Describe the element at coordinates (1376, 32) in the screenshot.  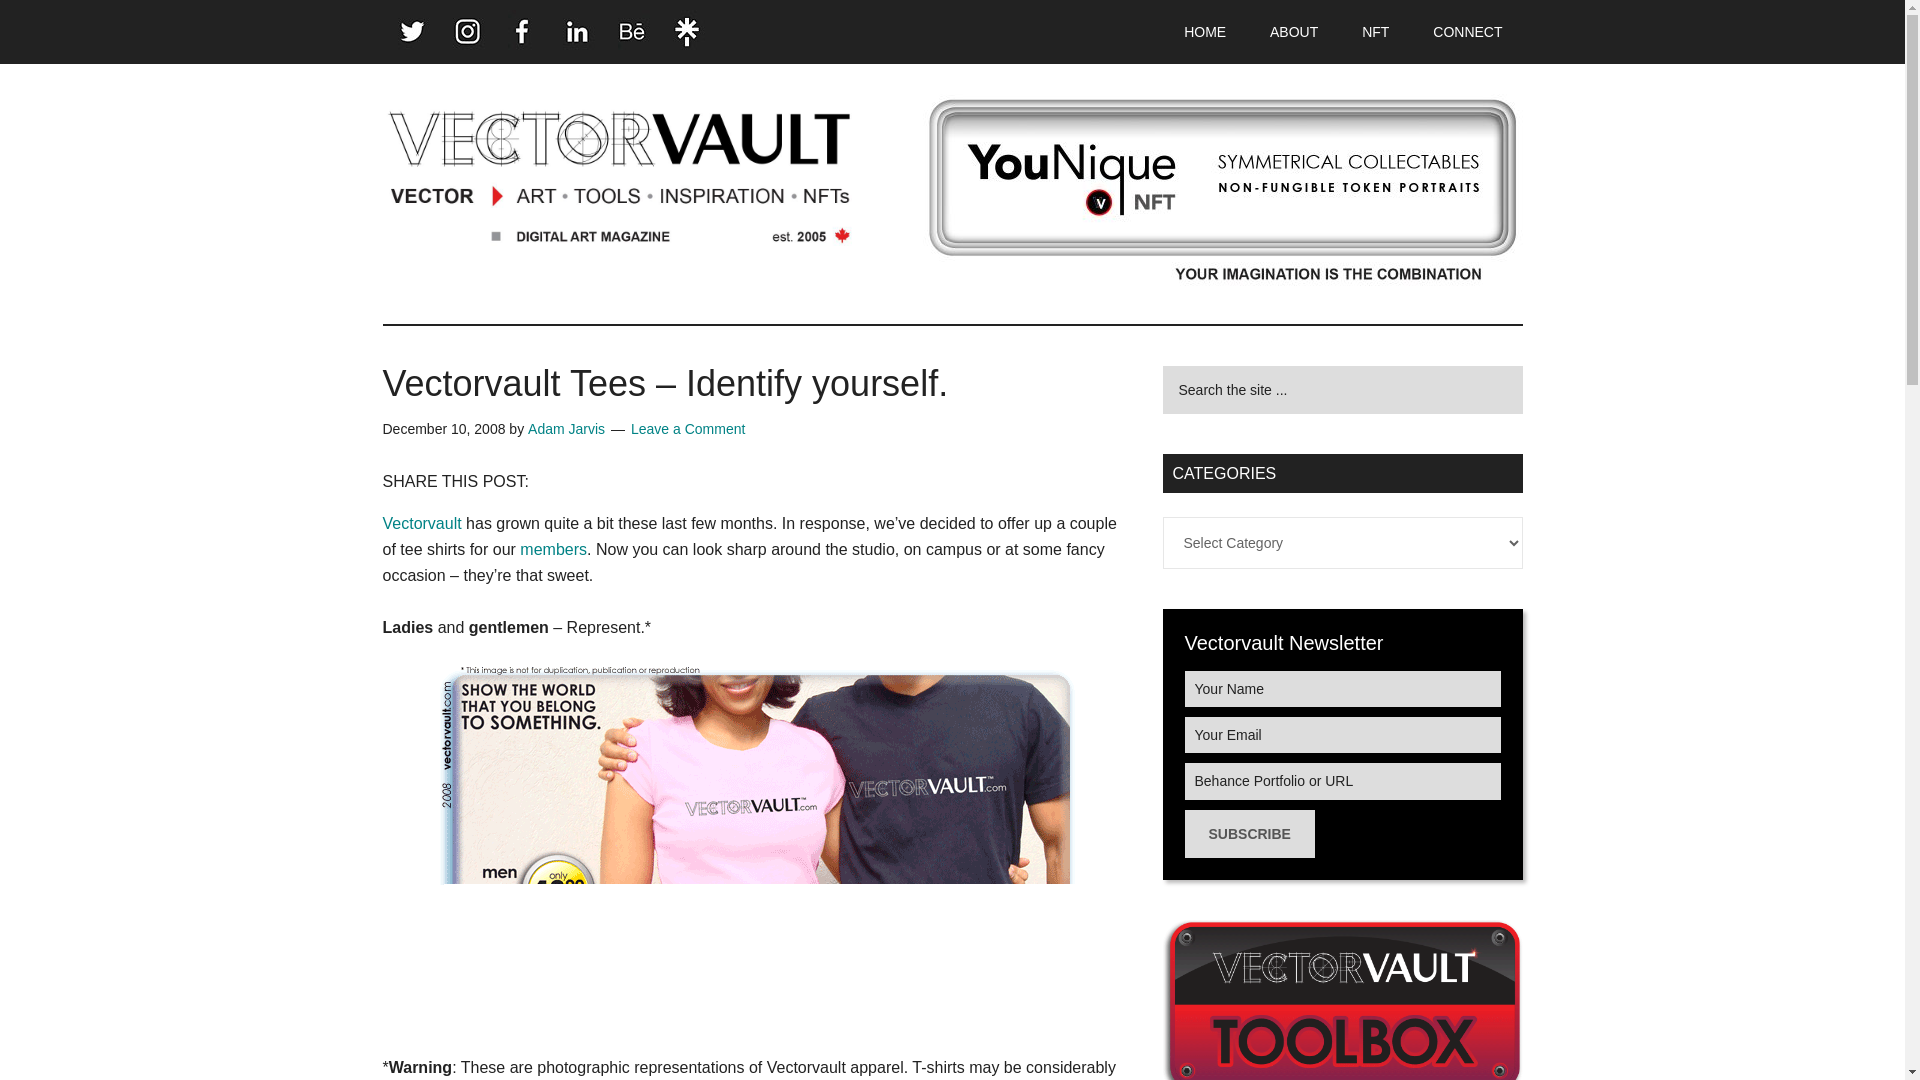
I see `NFT` at that location.